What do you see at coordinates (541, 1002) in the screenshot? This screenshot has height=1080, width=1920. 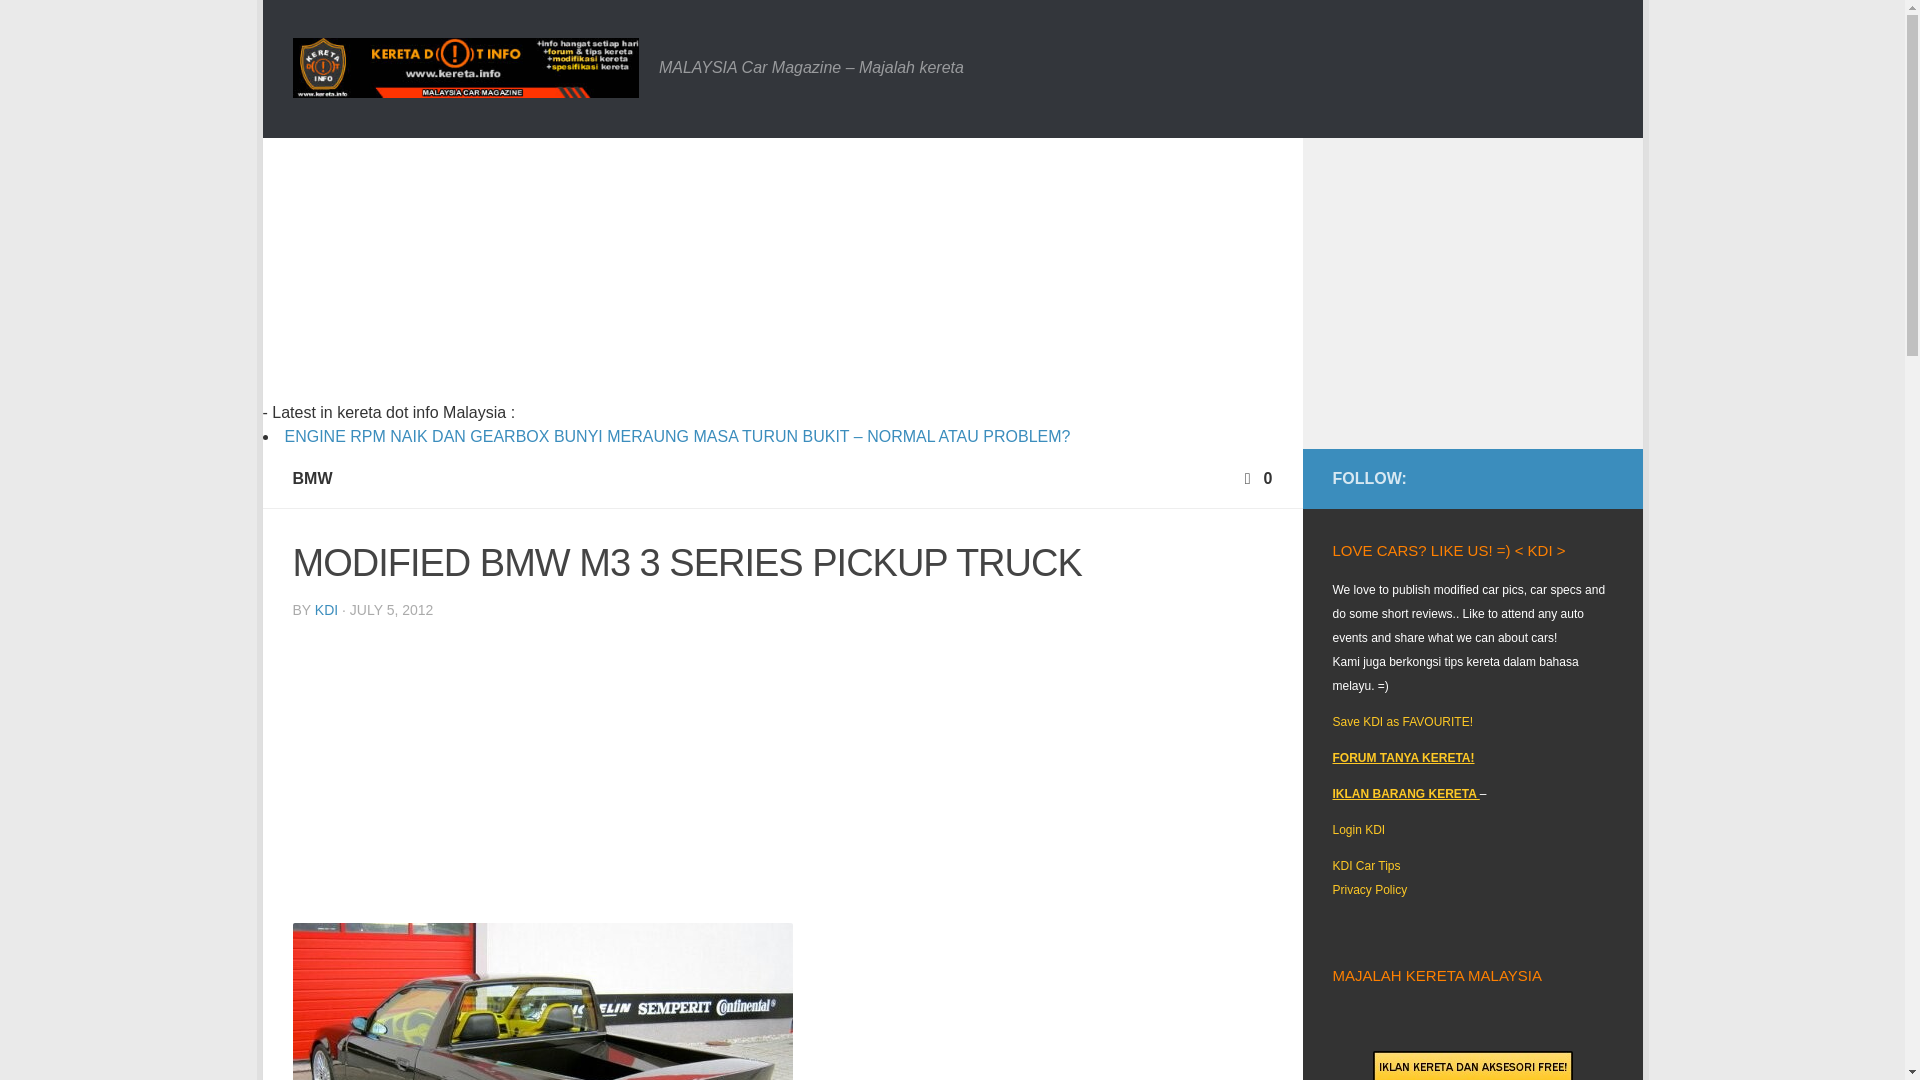 I see `Modified bmw m3 3 series pickup truck e92.jpg` at bounding box center [541, 1002].